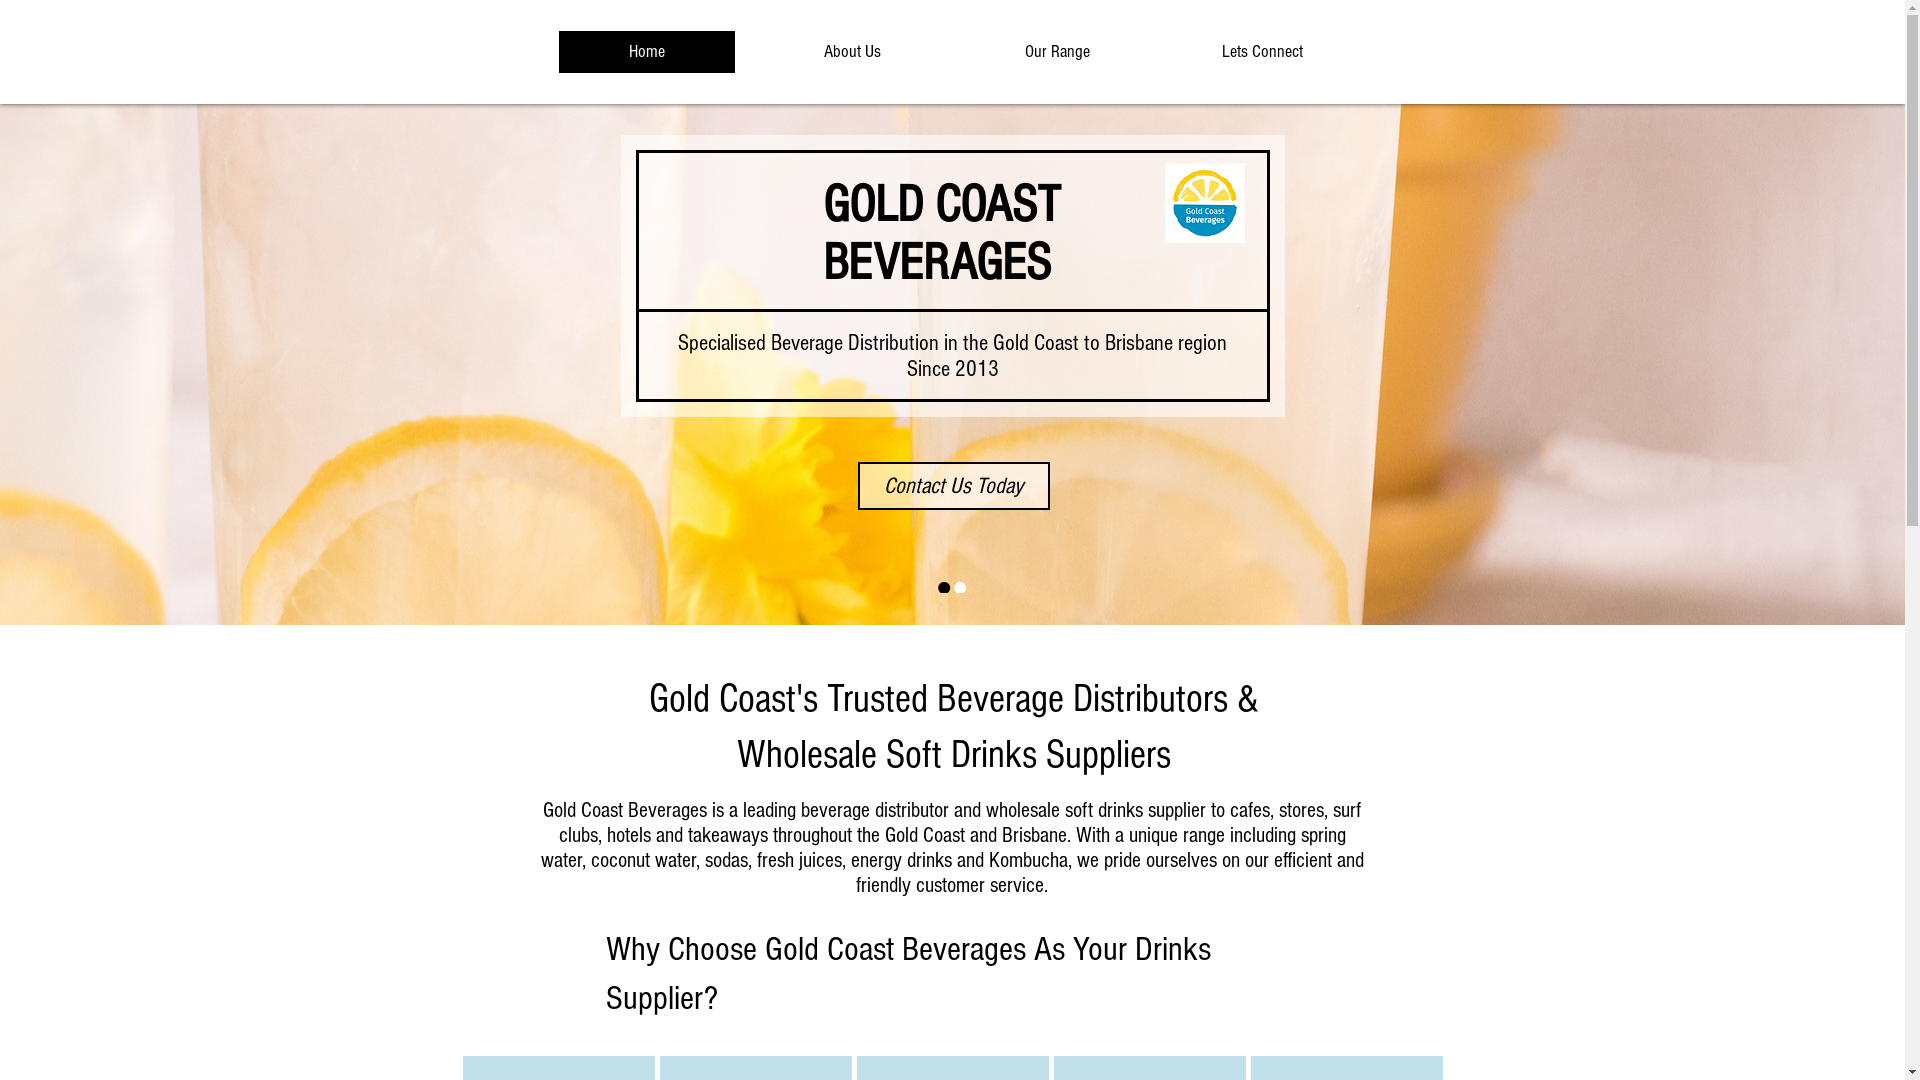 This screenshot has width=1920, height=1080. Describe the element at coordinates (646, 52) in the screenshot. I see `Home` at that location.